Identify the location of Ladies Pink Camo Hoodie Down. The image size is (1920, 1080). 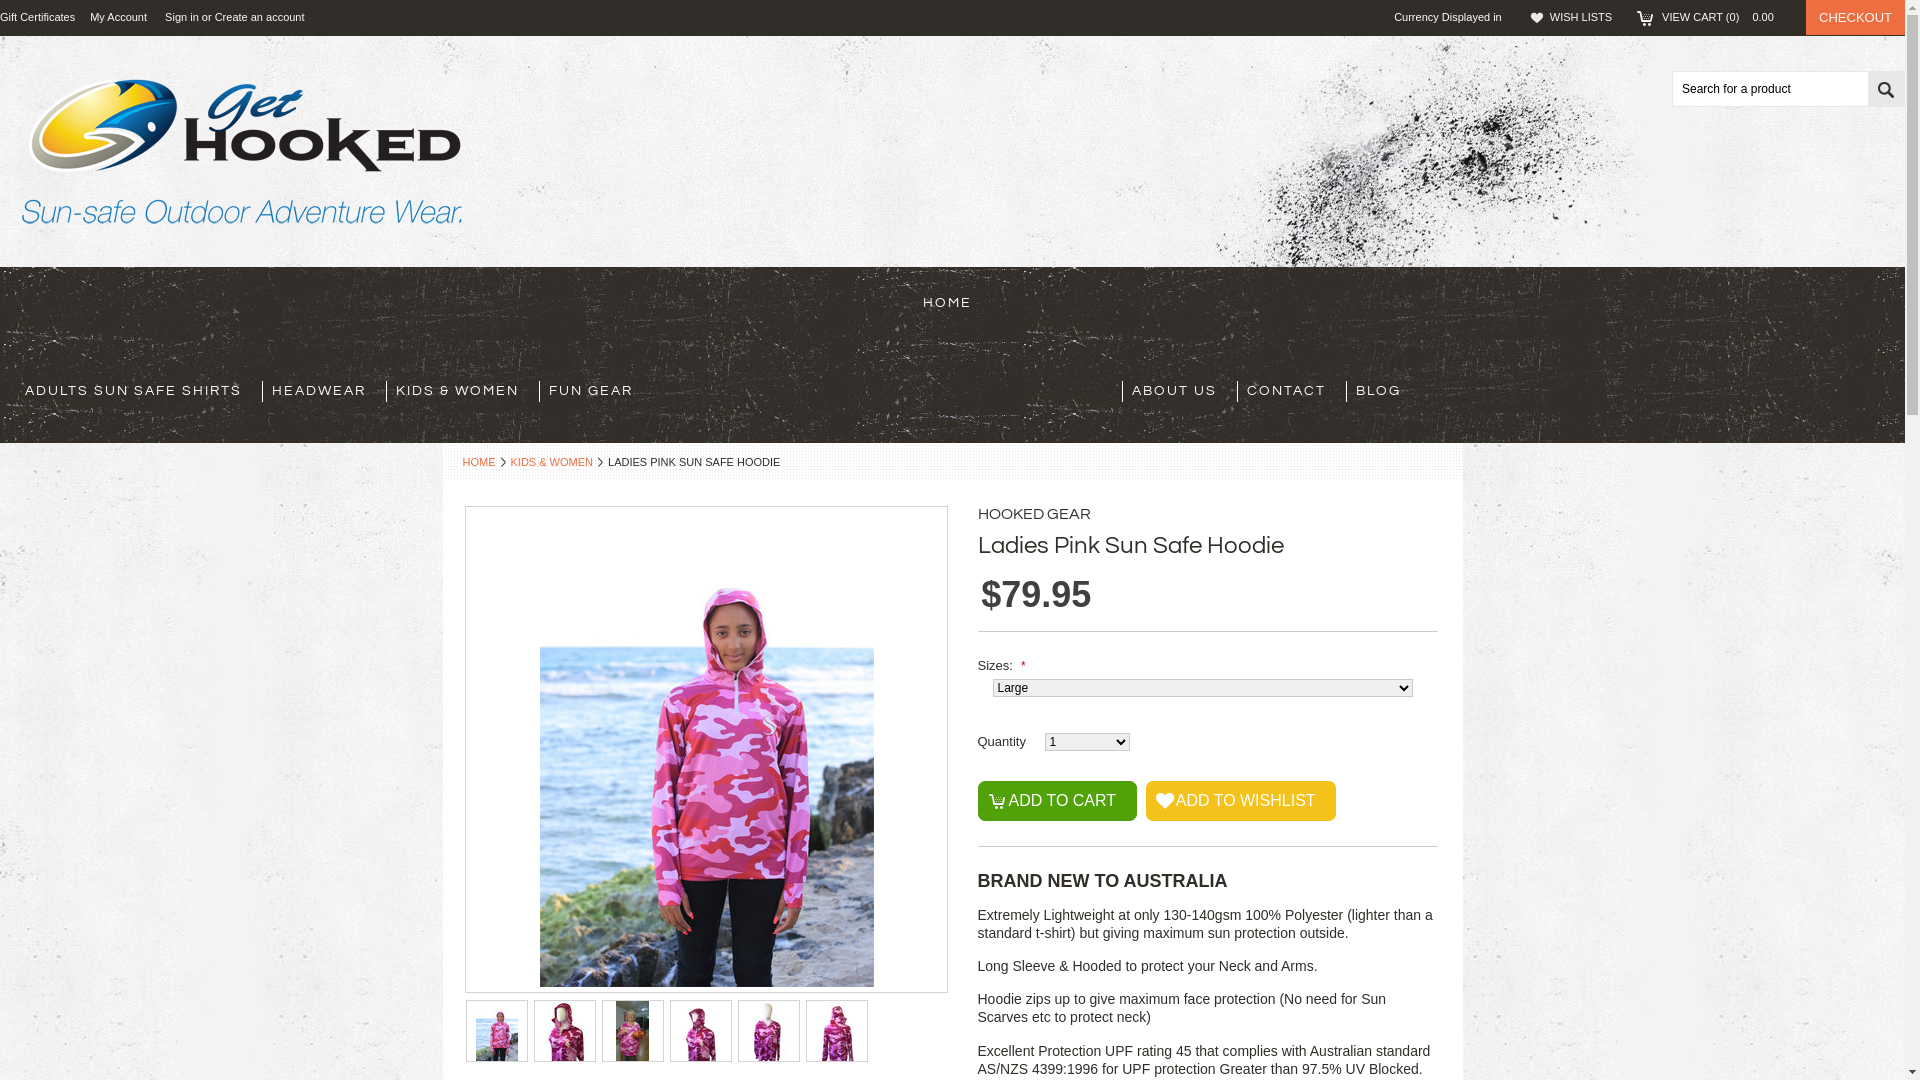
(768, 1031).